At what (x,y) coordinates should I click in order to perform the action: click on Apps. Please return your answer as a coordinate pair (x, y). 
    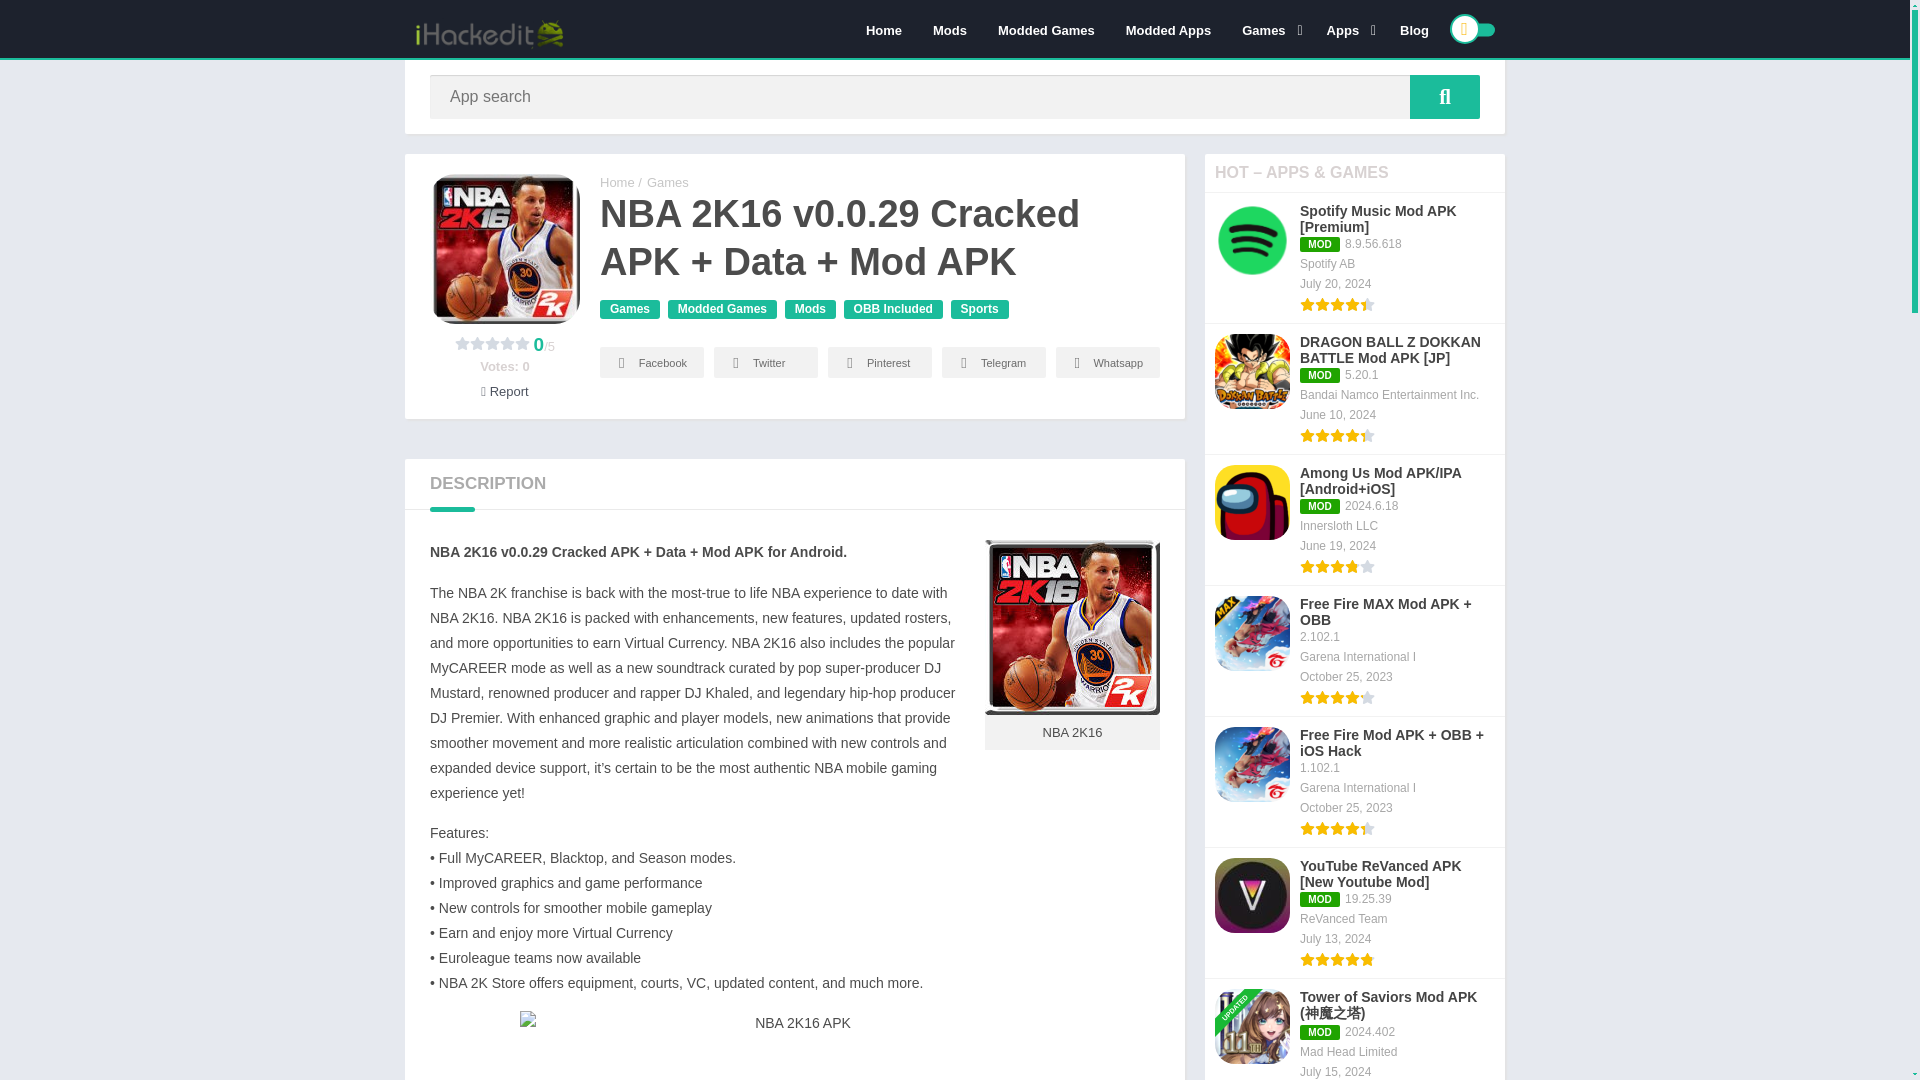
    Looking at the image, I should click on (1348, 29).